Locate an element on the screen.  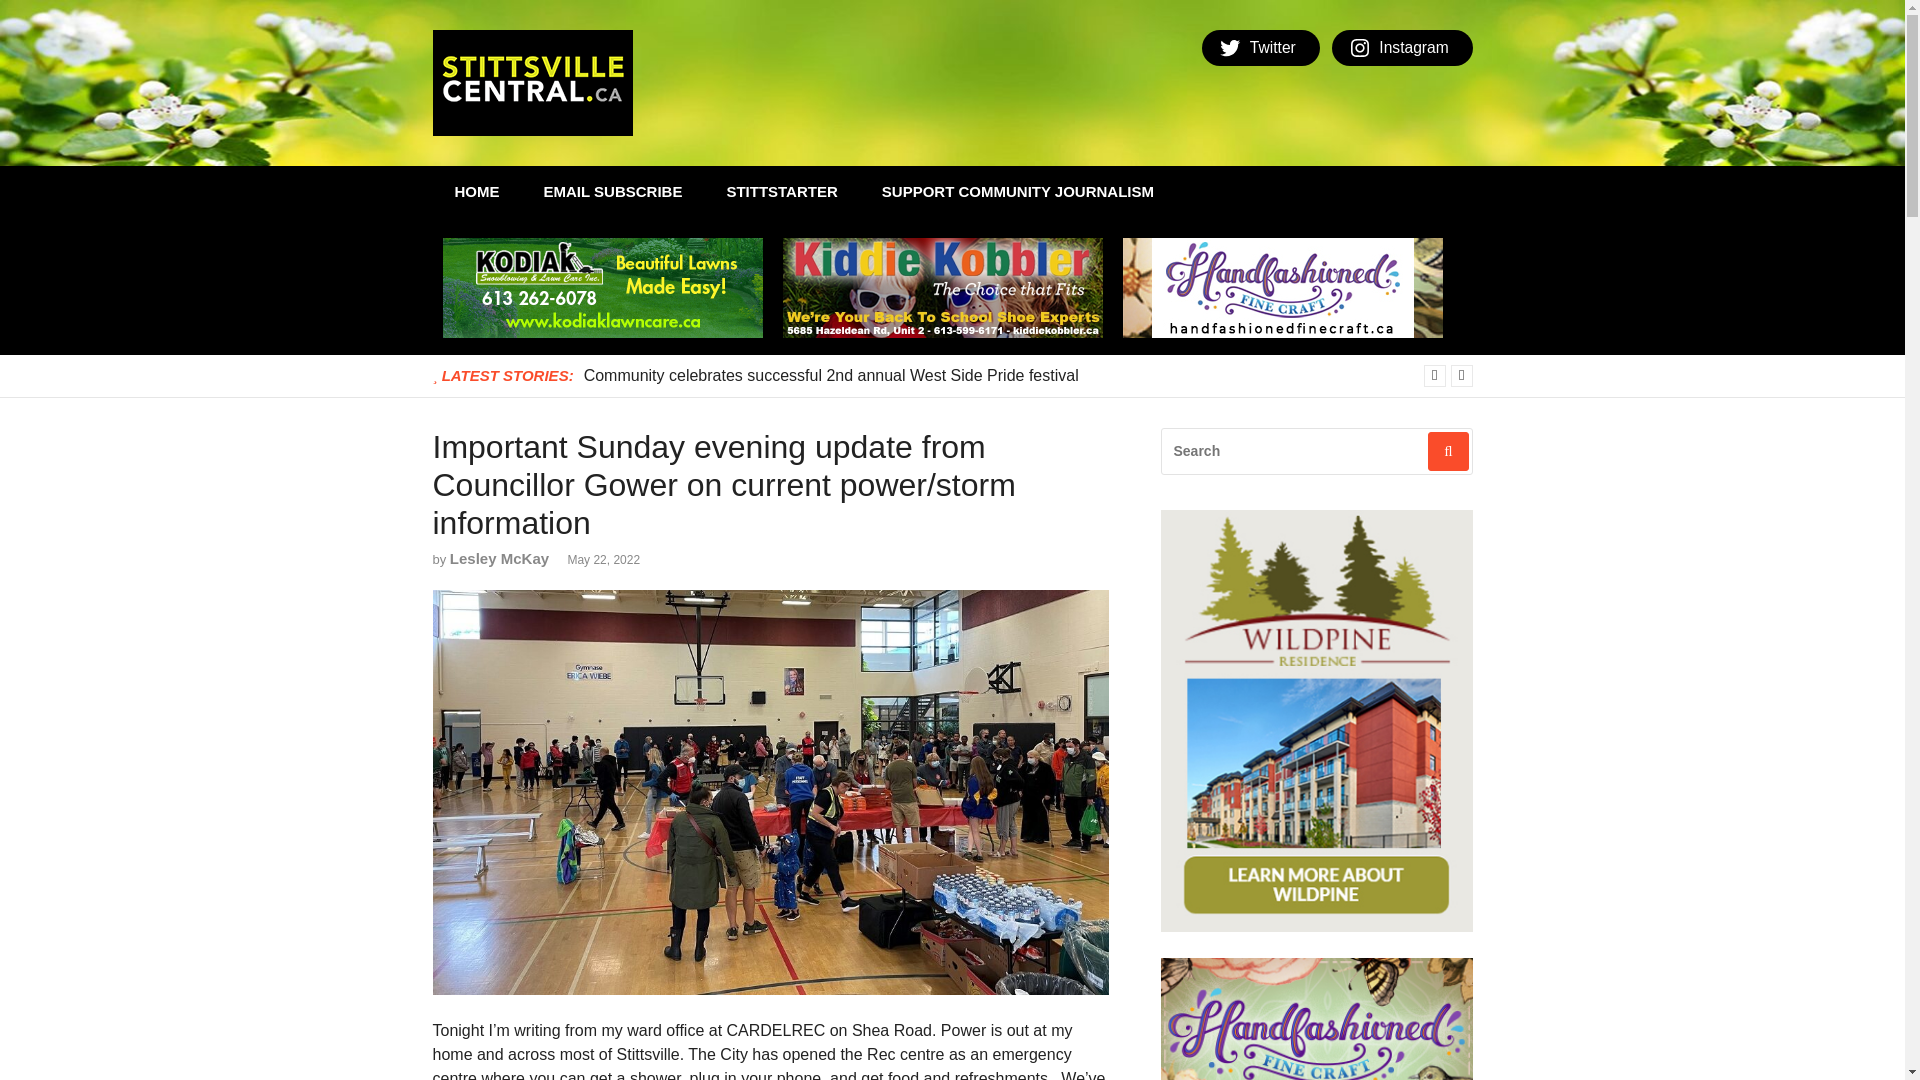
STITTSTARTER is located at coordinates (781, 192).